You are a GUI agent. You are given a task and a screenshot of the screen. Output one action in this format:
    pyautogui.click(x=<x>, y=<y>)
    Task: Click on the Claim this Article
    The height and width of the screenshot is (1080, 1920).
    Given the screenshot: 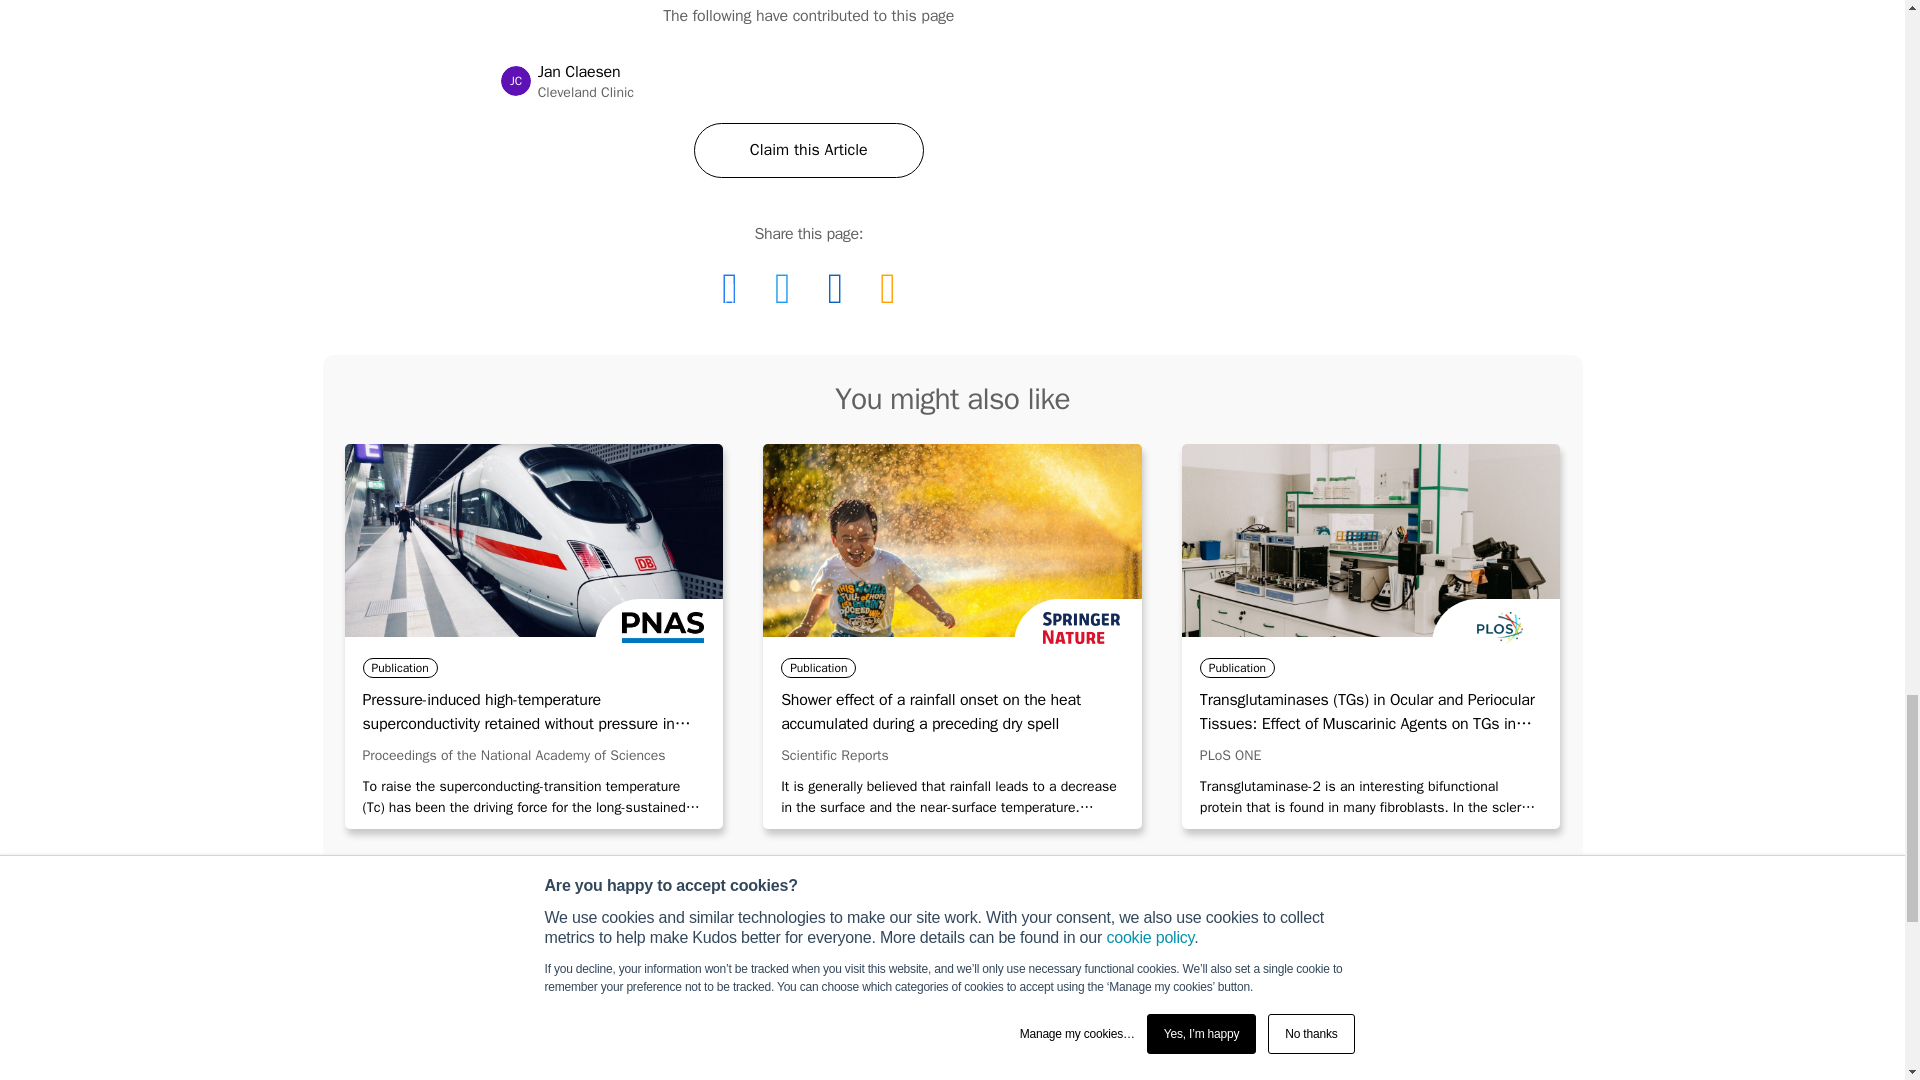 What is the action you would take?
    pyautogui.click(x=1422, y=1010)
    